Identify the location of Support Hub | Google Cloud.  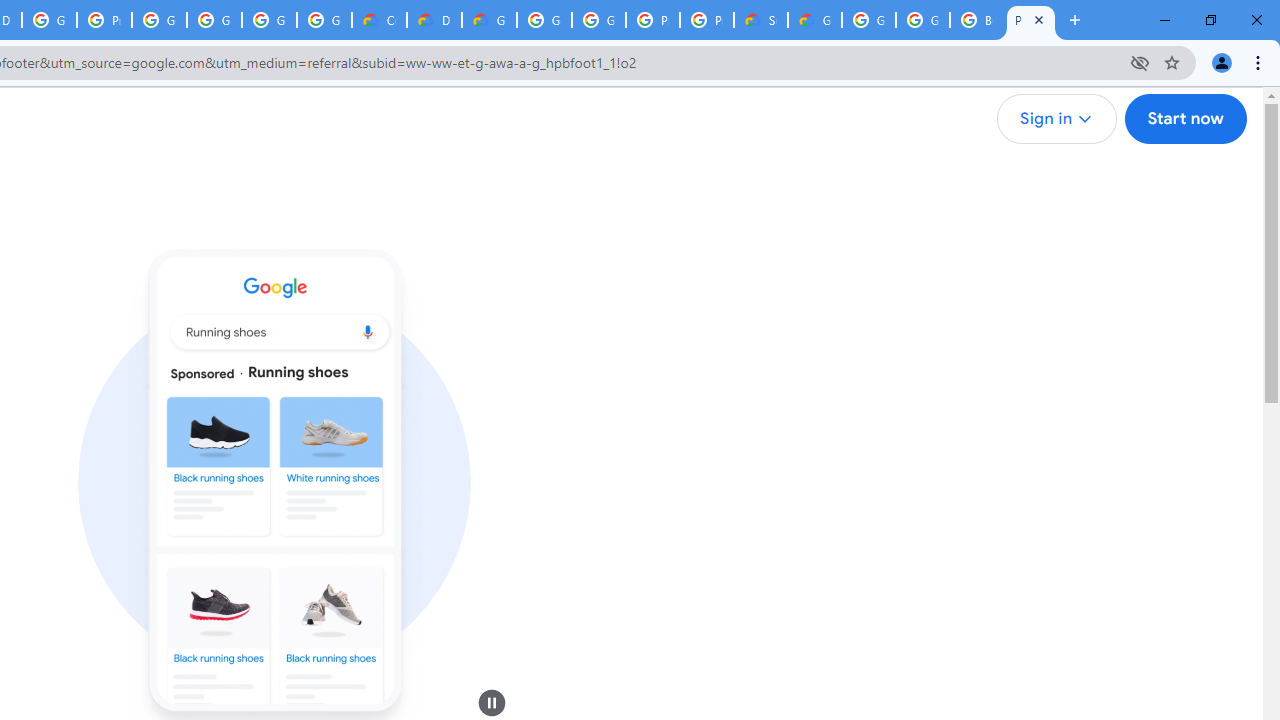
(760, 20).